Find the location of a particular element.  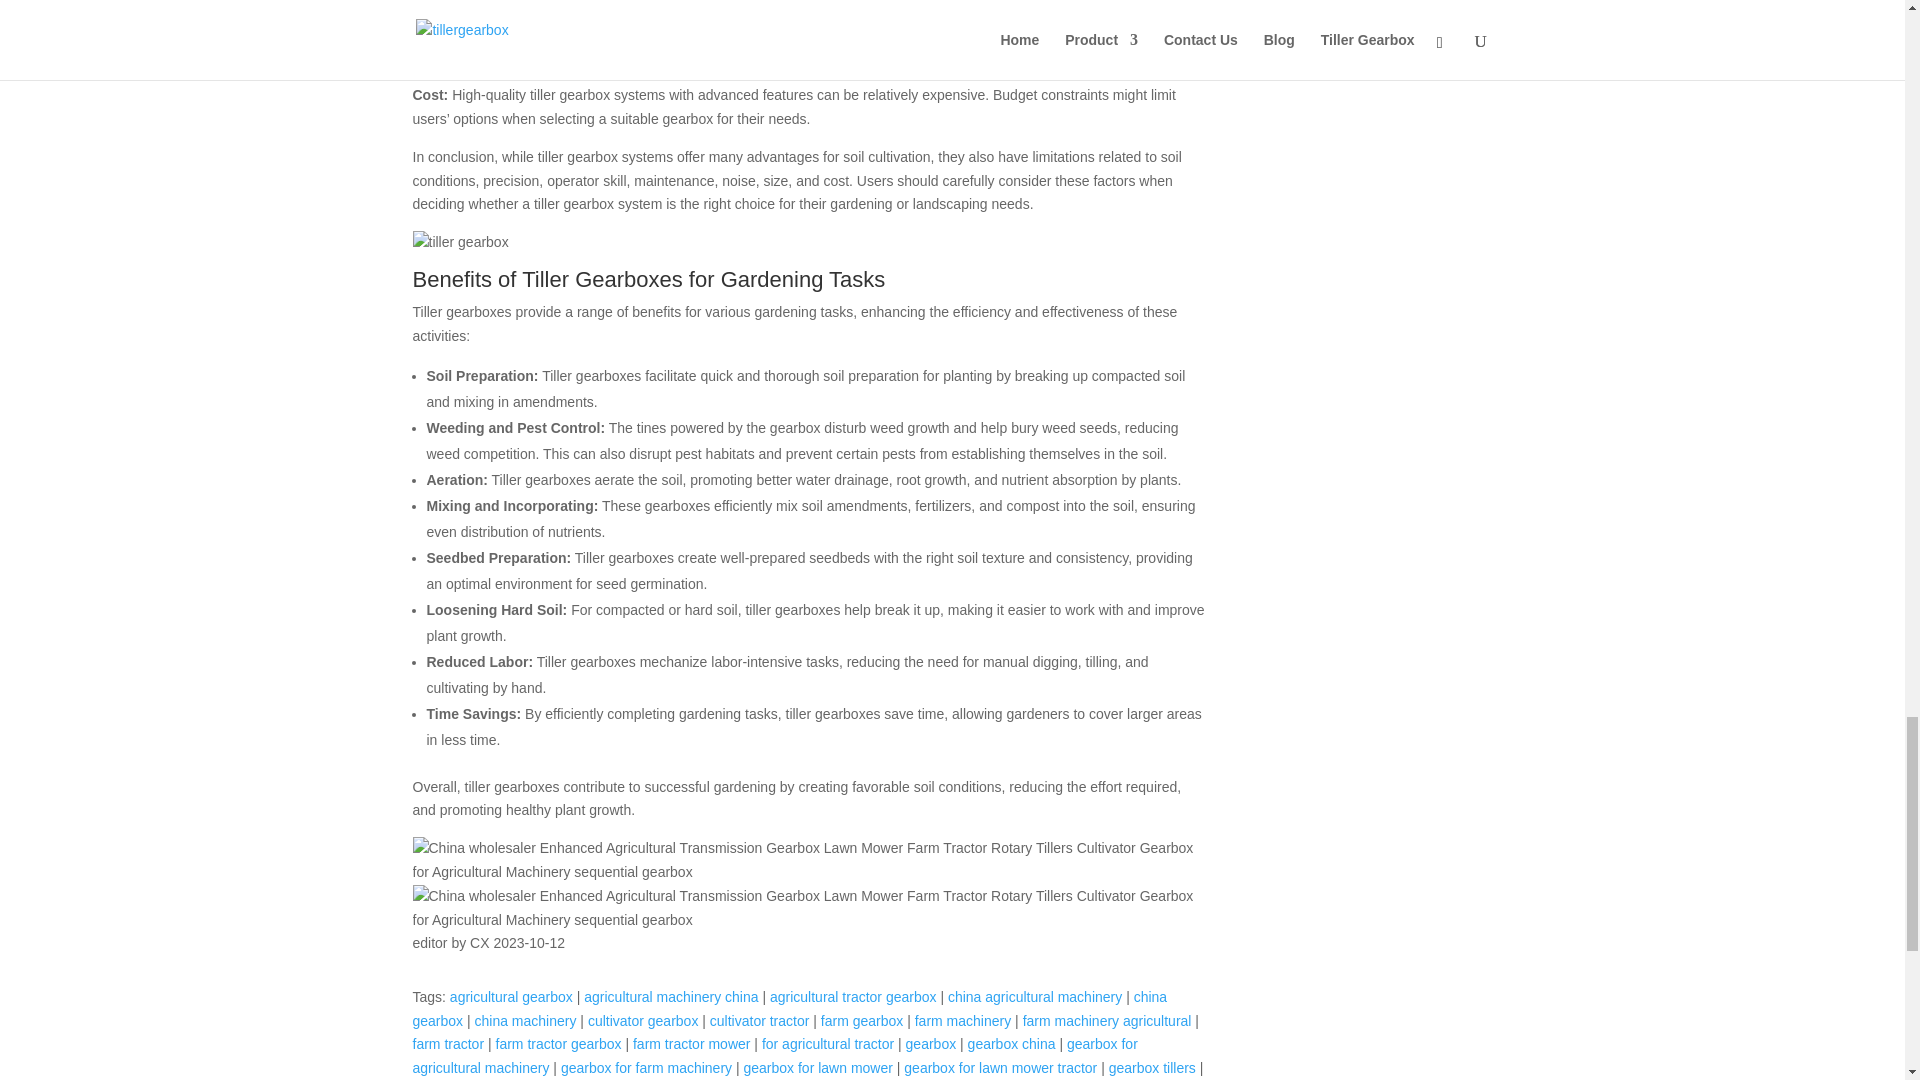

agricultural gearbox is located at coordinates (510, 997).